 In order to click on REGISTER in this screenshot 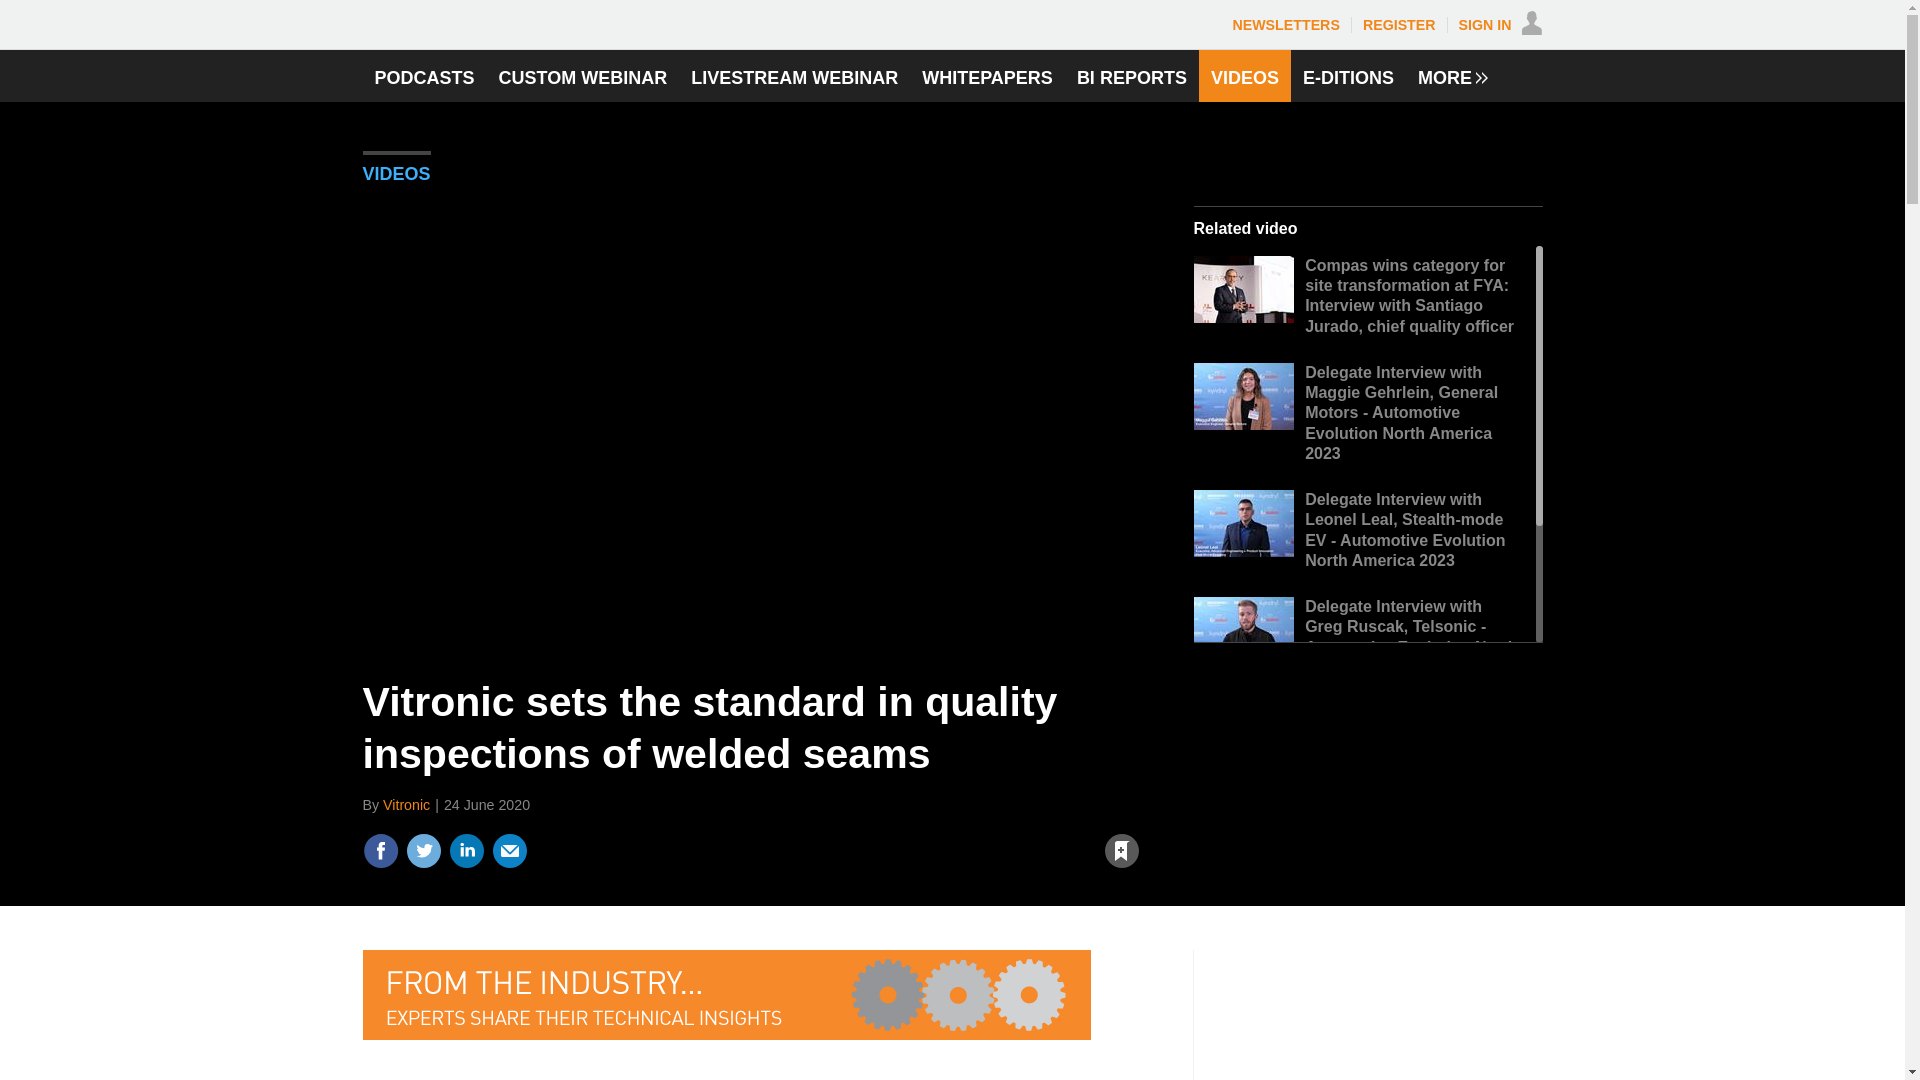, I will do `click(1400, 25)`.